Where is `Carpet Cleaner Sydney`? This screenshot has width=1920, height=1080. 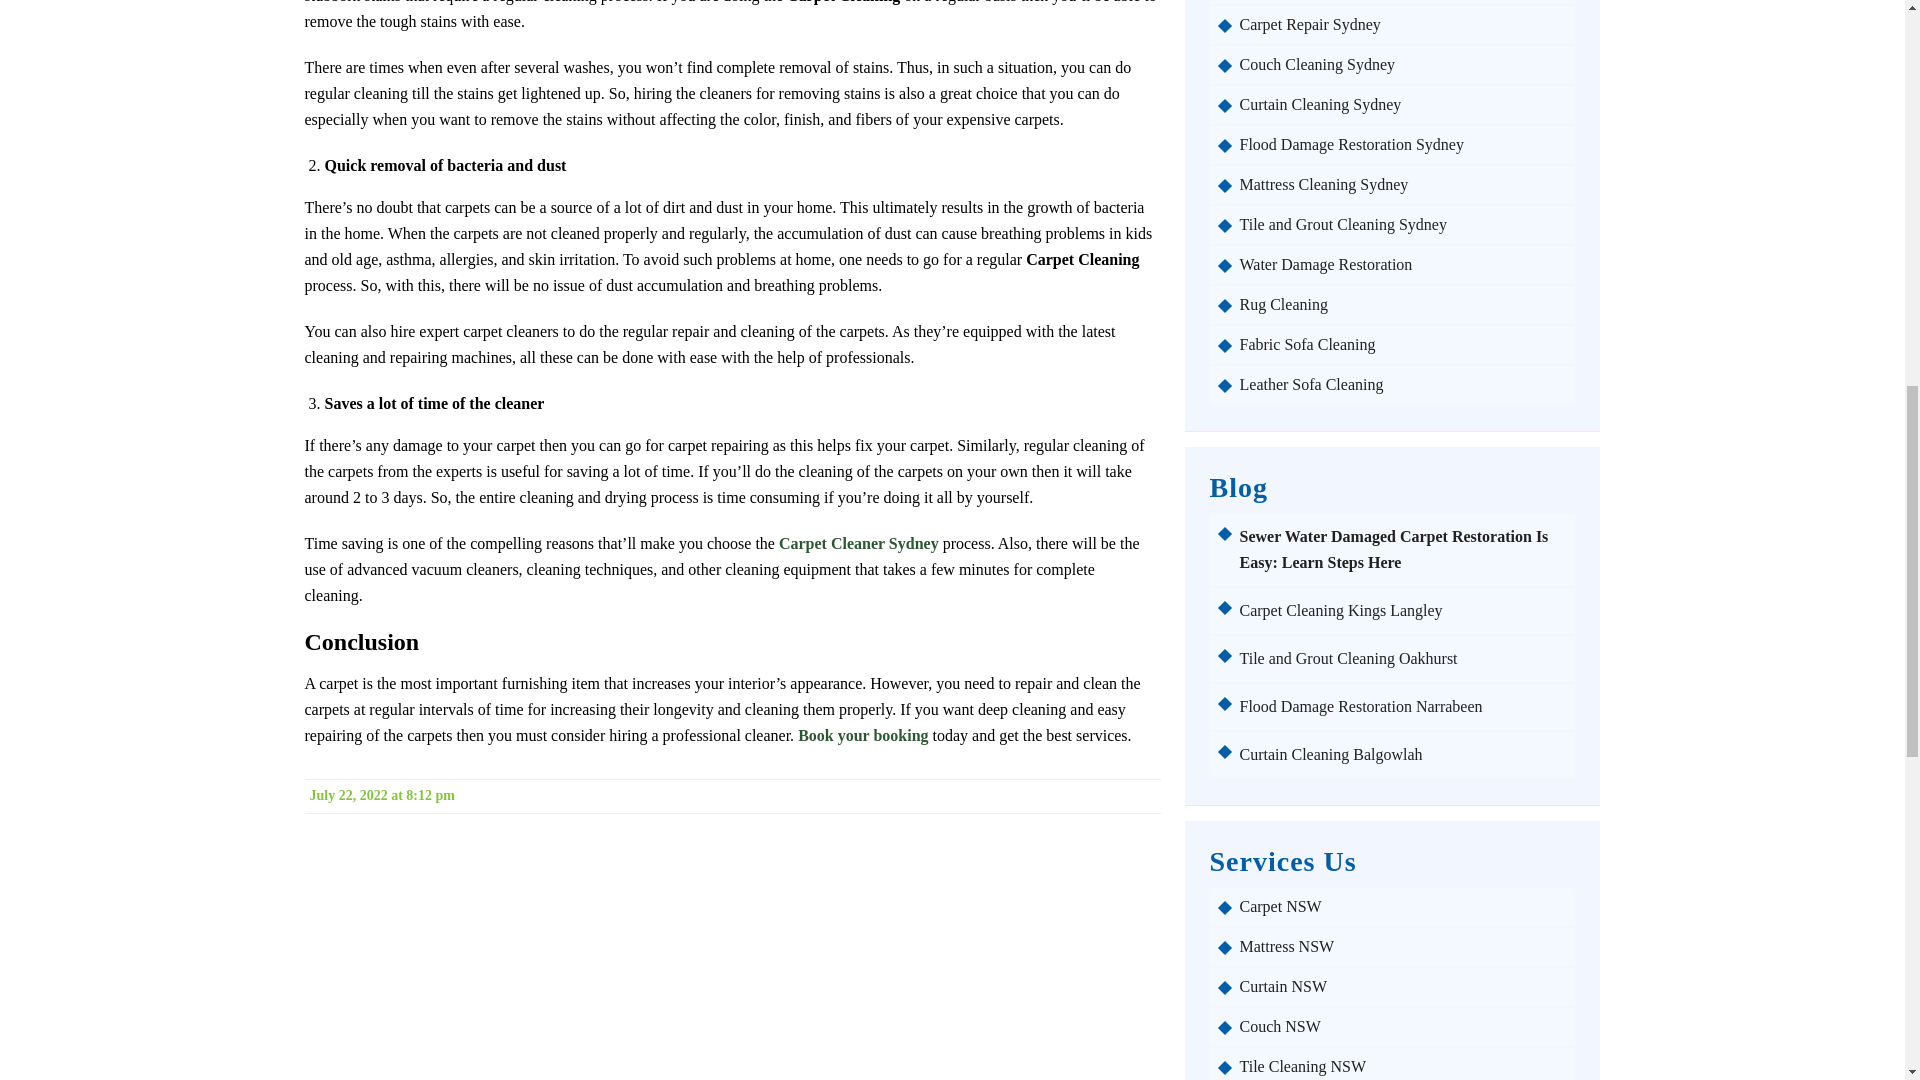
Carpet Cleaner Sydney is located at coordinates (858, 542).